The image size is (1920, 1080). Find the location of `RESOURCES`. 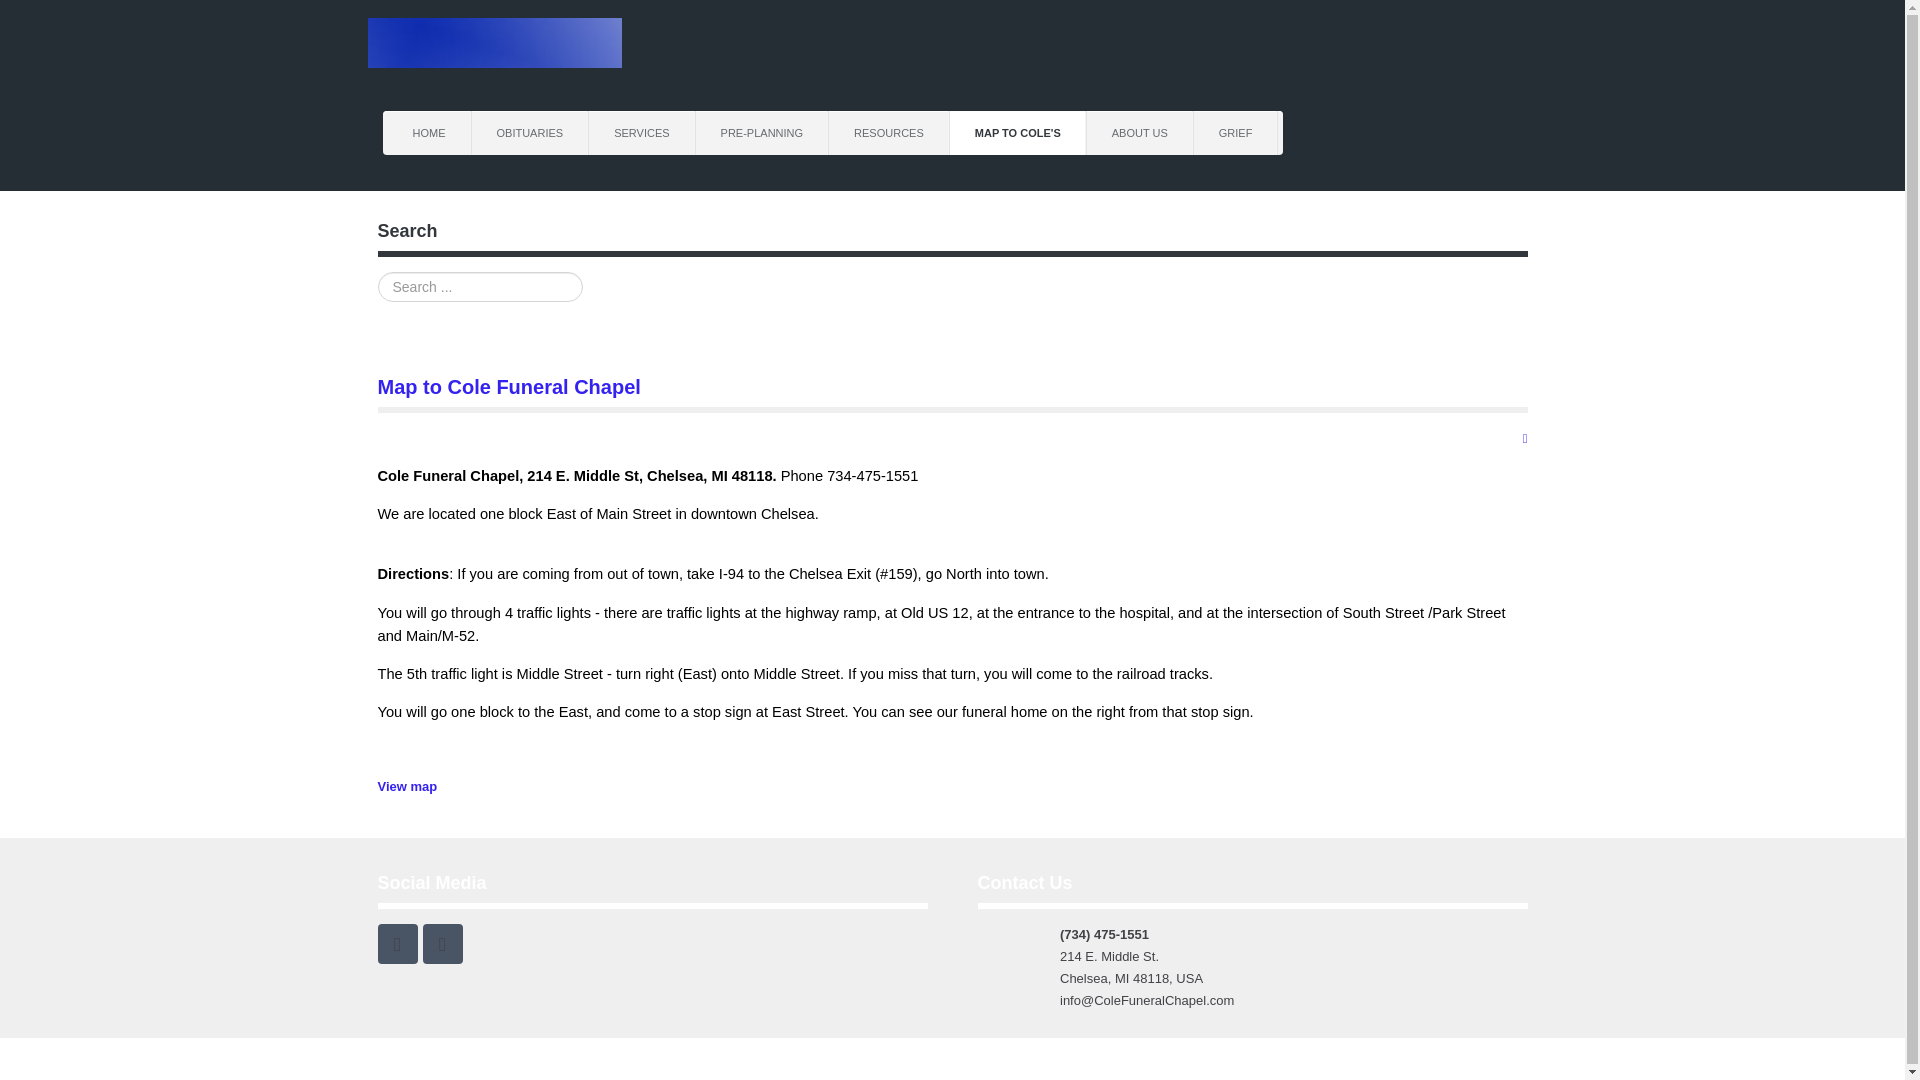

RESOURCES is located at coordinates (890, 133).